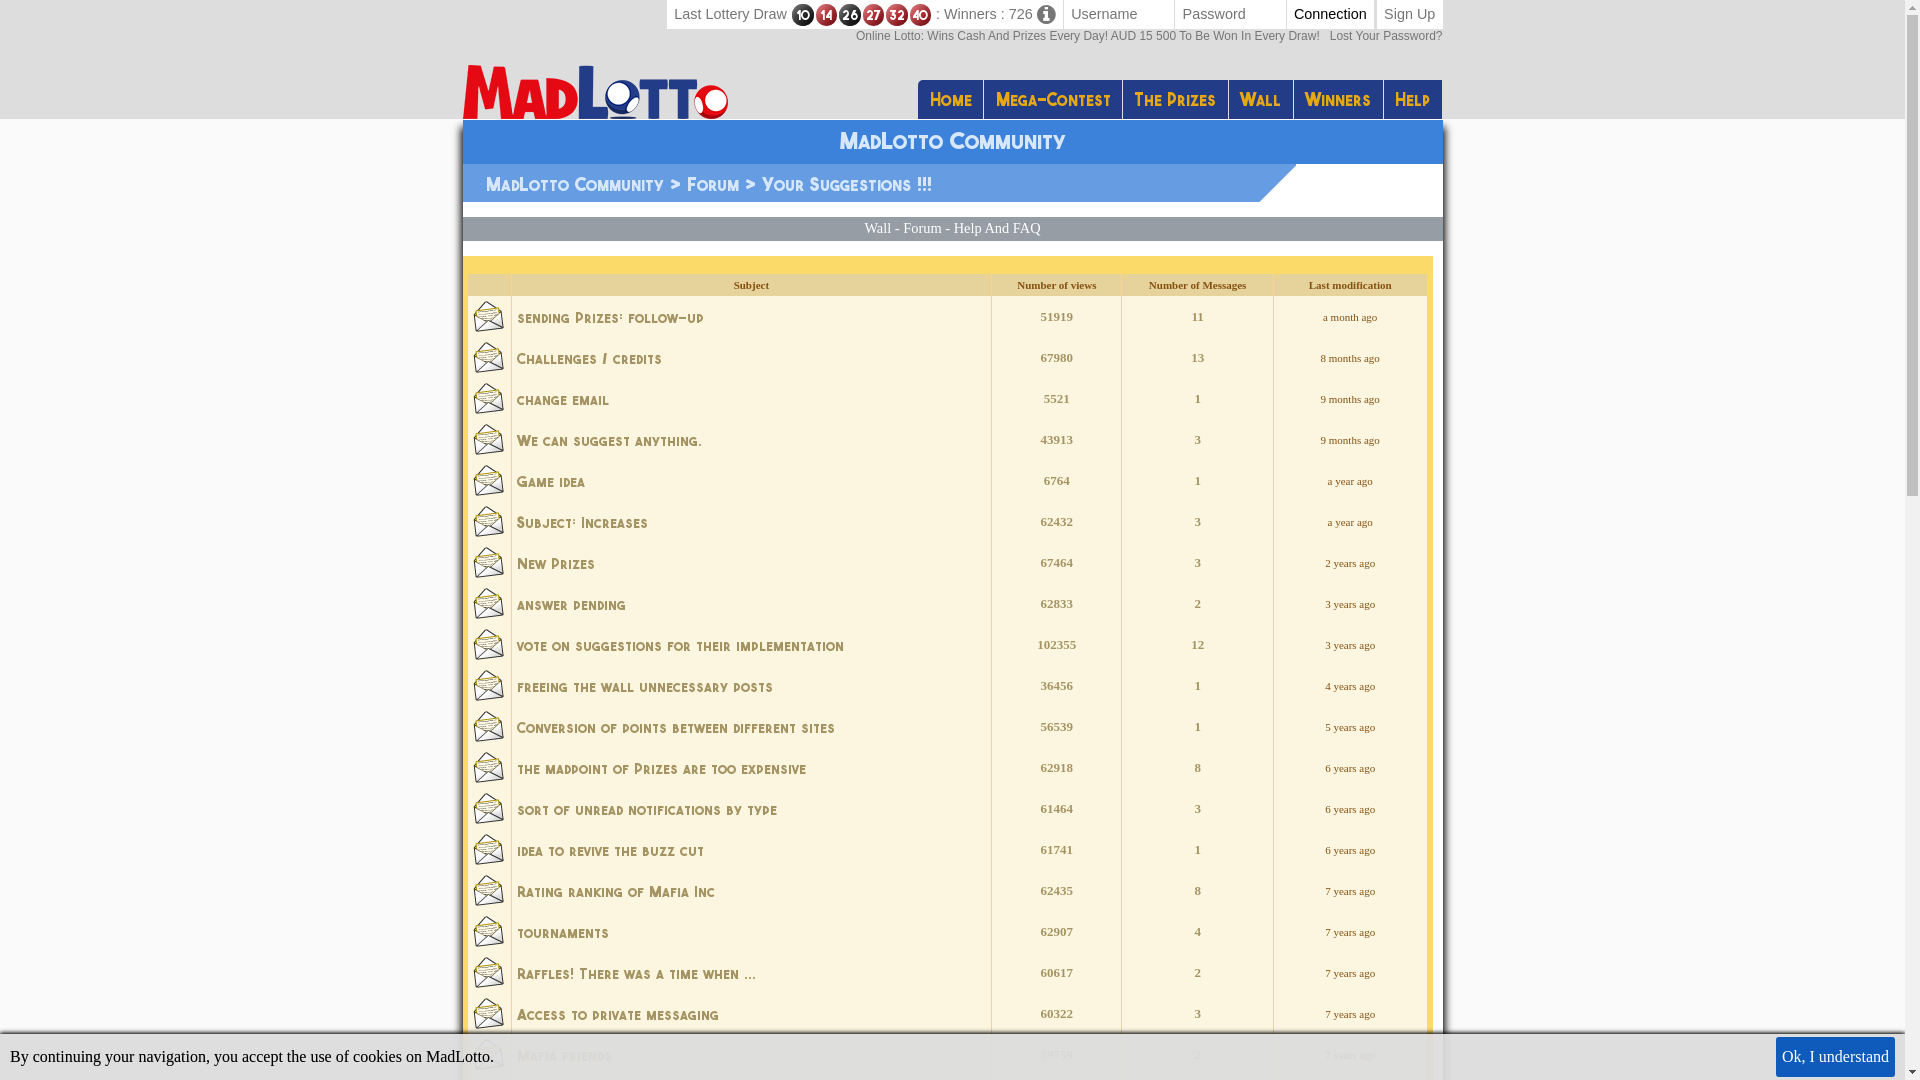  What do you see at coordinates (1056, 604) in the screenshot?
I see `62833` at bounding box center [1056, 604].